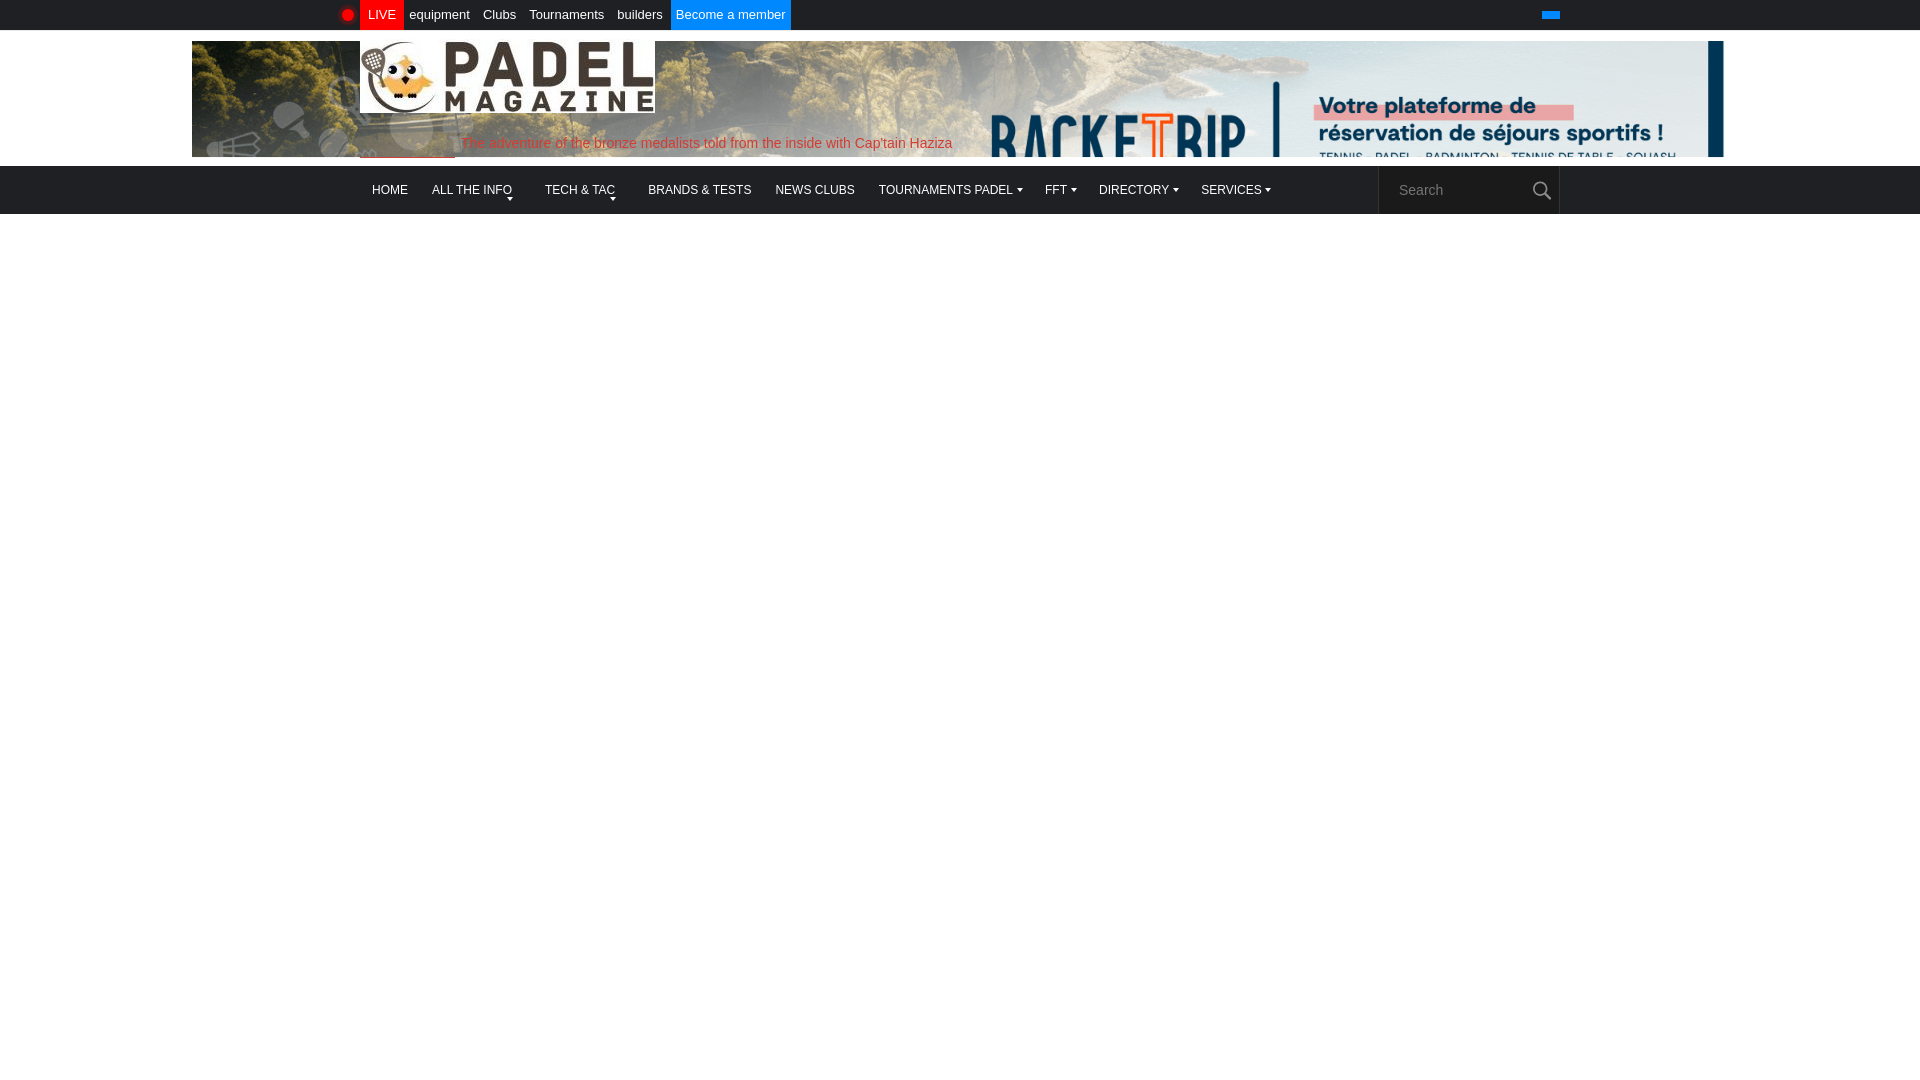 Image resolution: width=1920 pixels, height=1080 pixels. I want to click on ALL THE INFO, so click(473, 190).